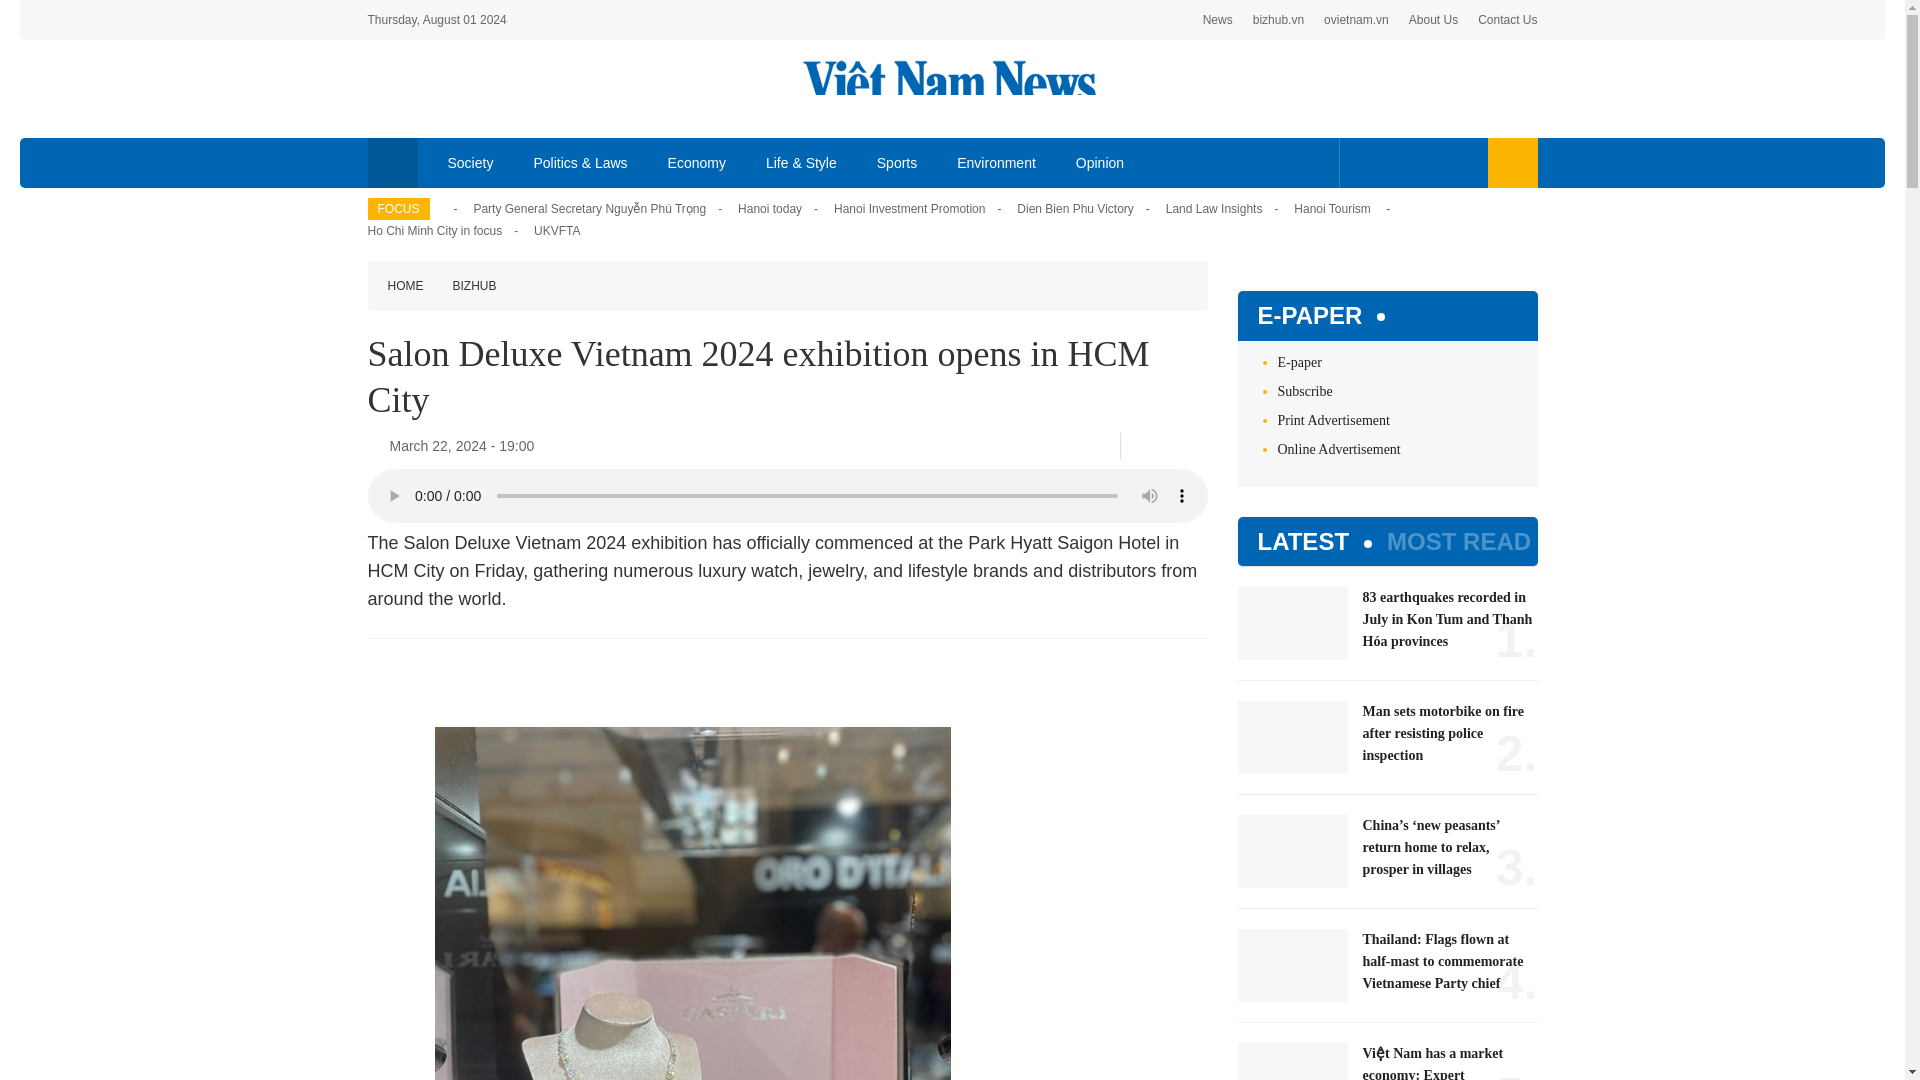 The height and width of the screenshot is (1080, 1920). What do you see at coordinates (1426, 162) in the screenshot?
I see `Youtube` at bounding box center [1426, 162].